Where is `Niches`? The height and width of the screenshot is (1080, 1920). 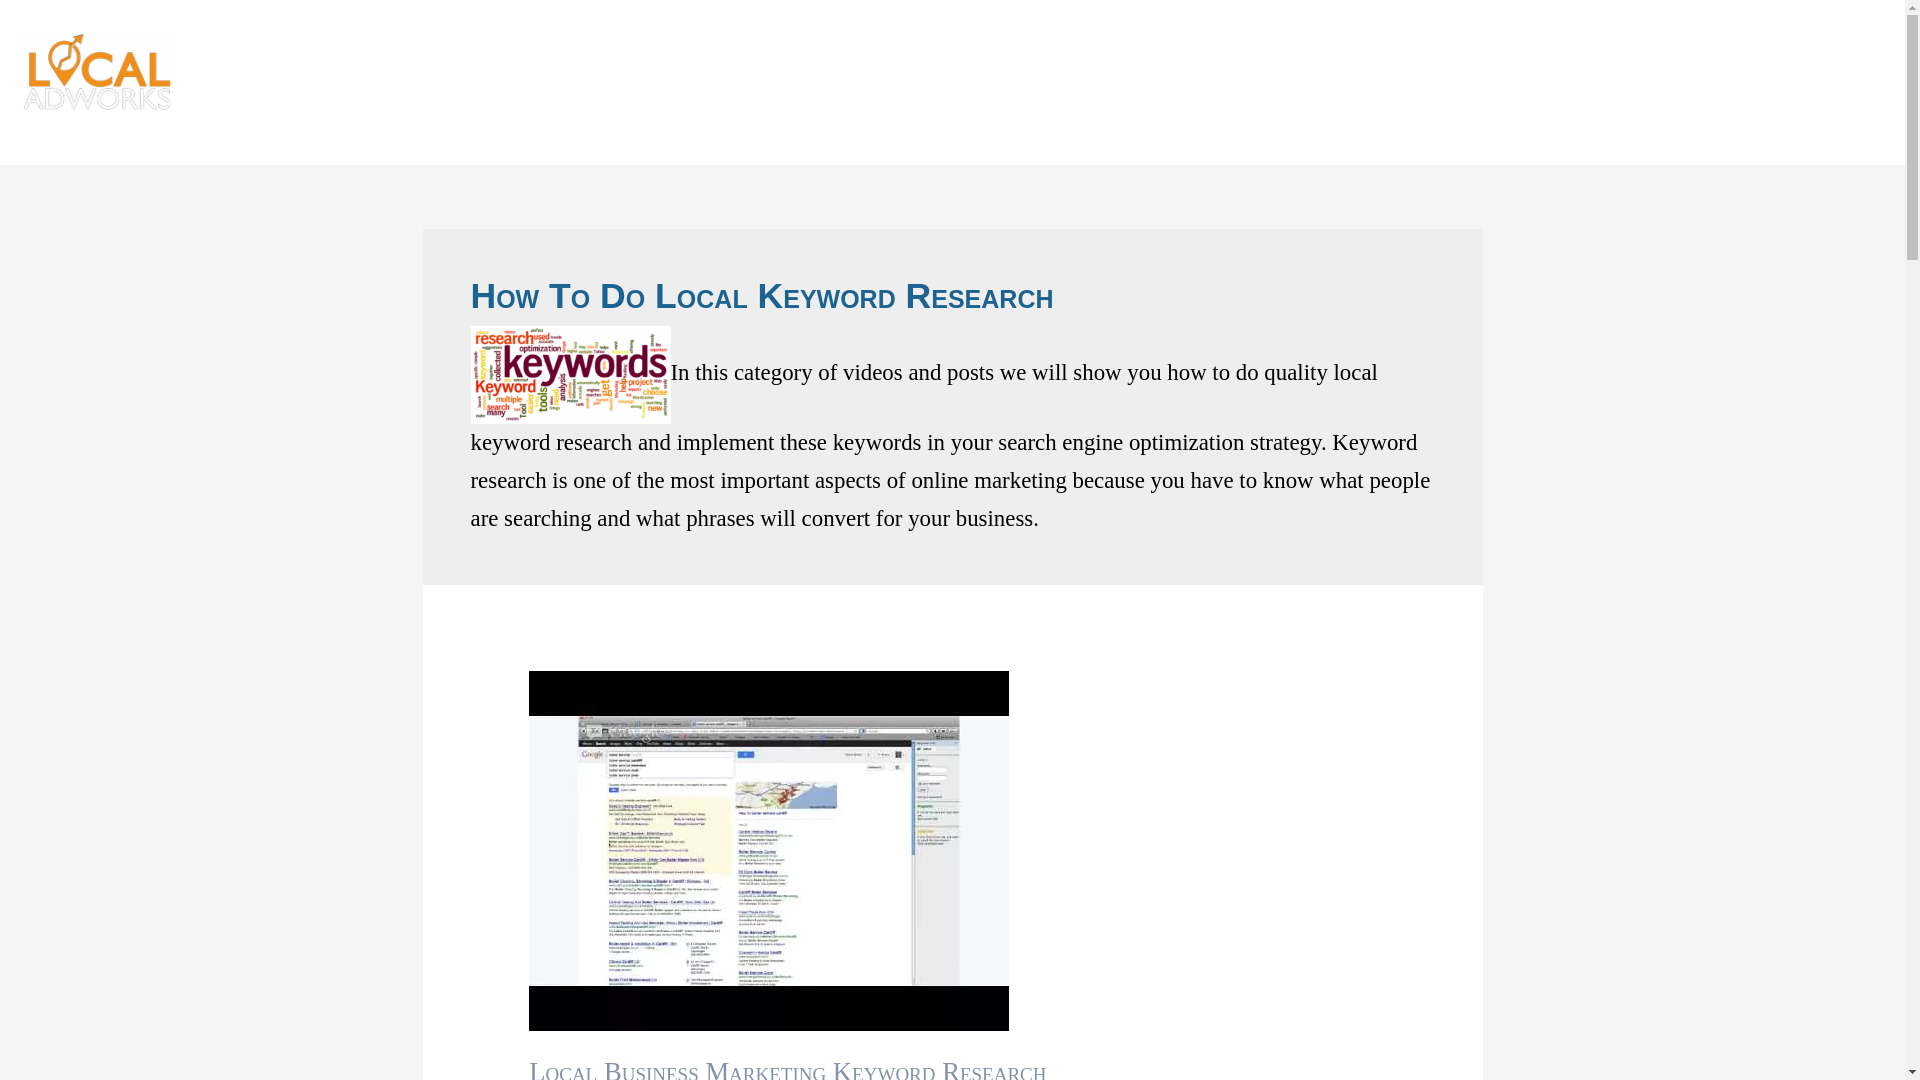
Niches is located at coordinates (1494, 76).